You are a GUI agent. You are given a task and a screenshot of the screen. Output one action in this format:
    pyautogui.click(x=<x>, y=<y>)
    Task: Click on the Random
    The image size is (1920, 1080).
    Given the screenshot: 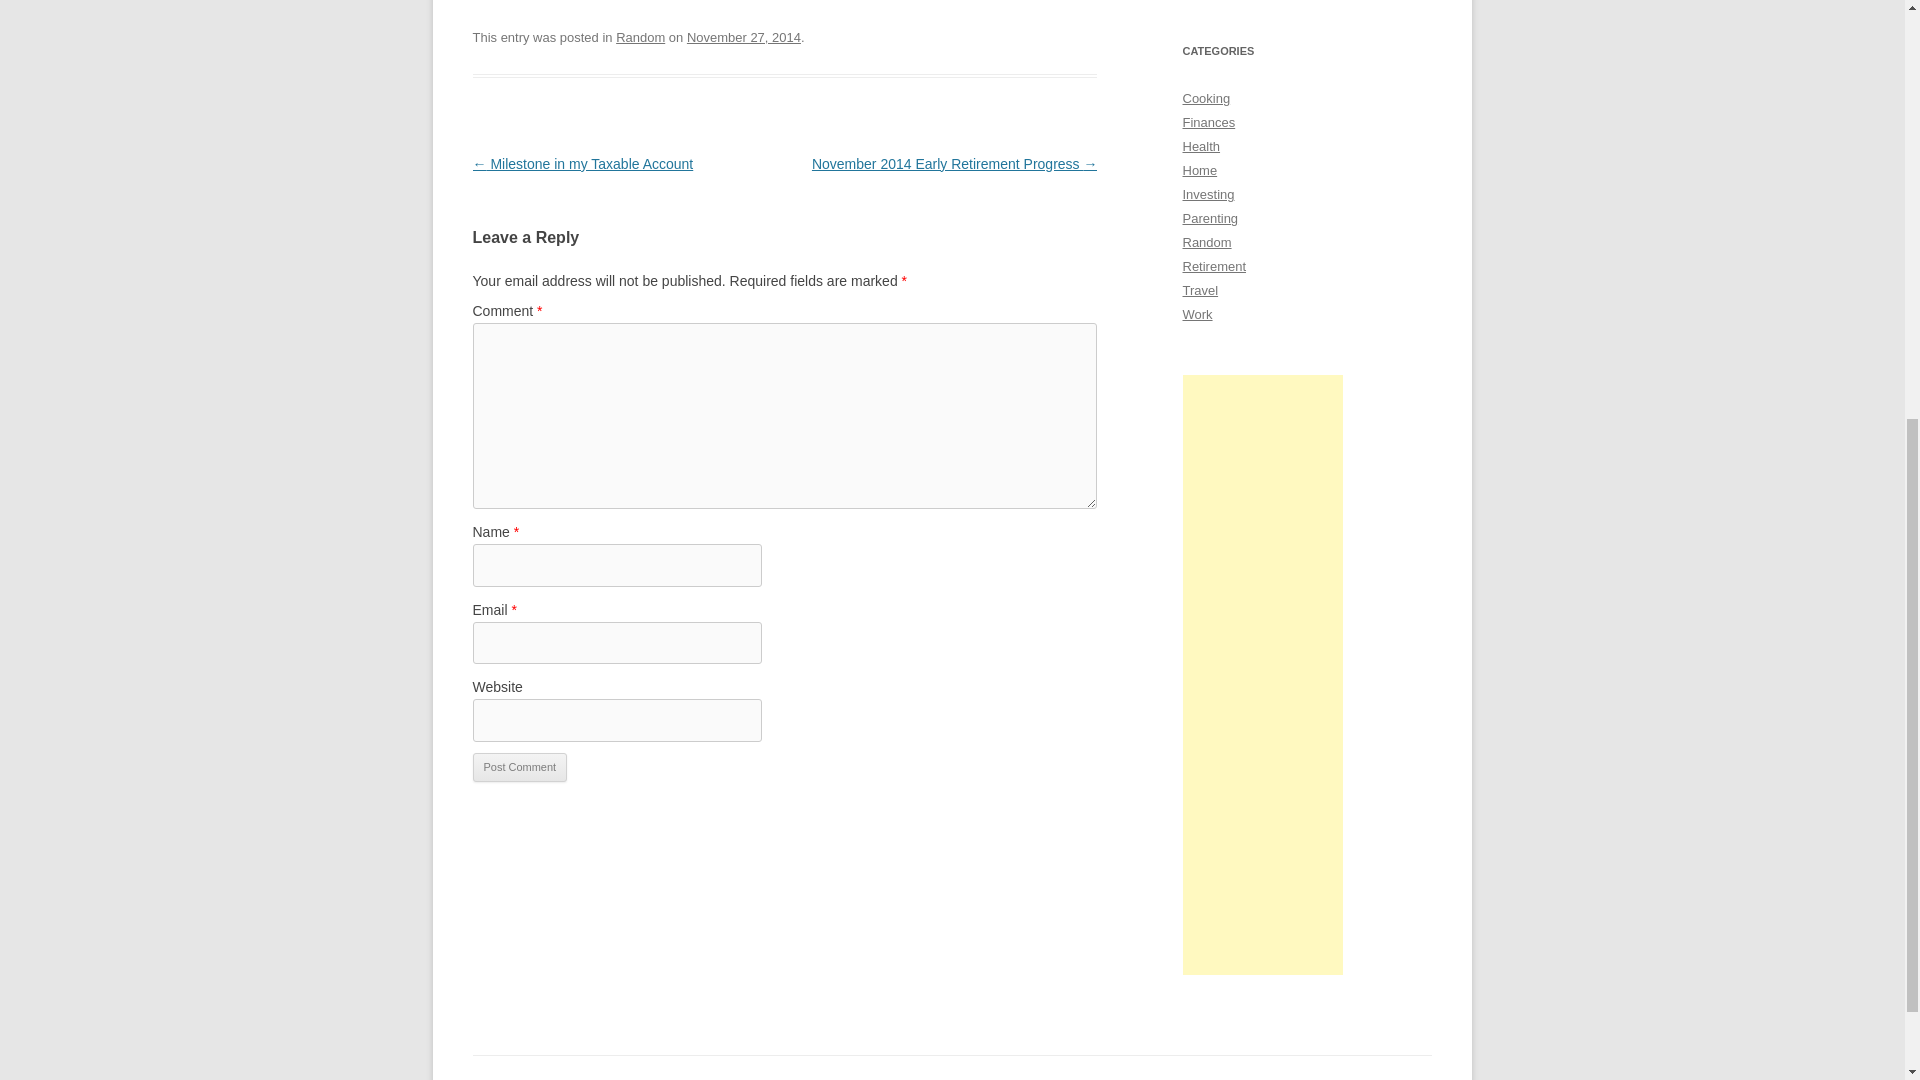 What is the action you would take?
    pyautogui.click(x=640, y=38)
    